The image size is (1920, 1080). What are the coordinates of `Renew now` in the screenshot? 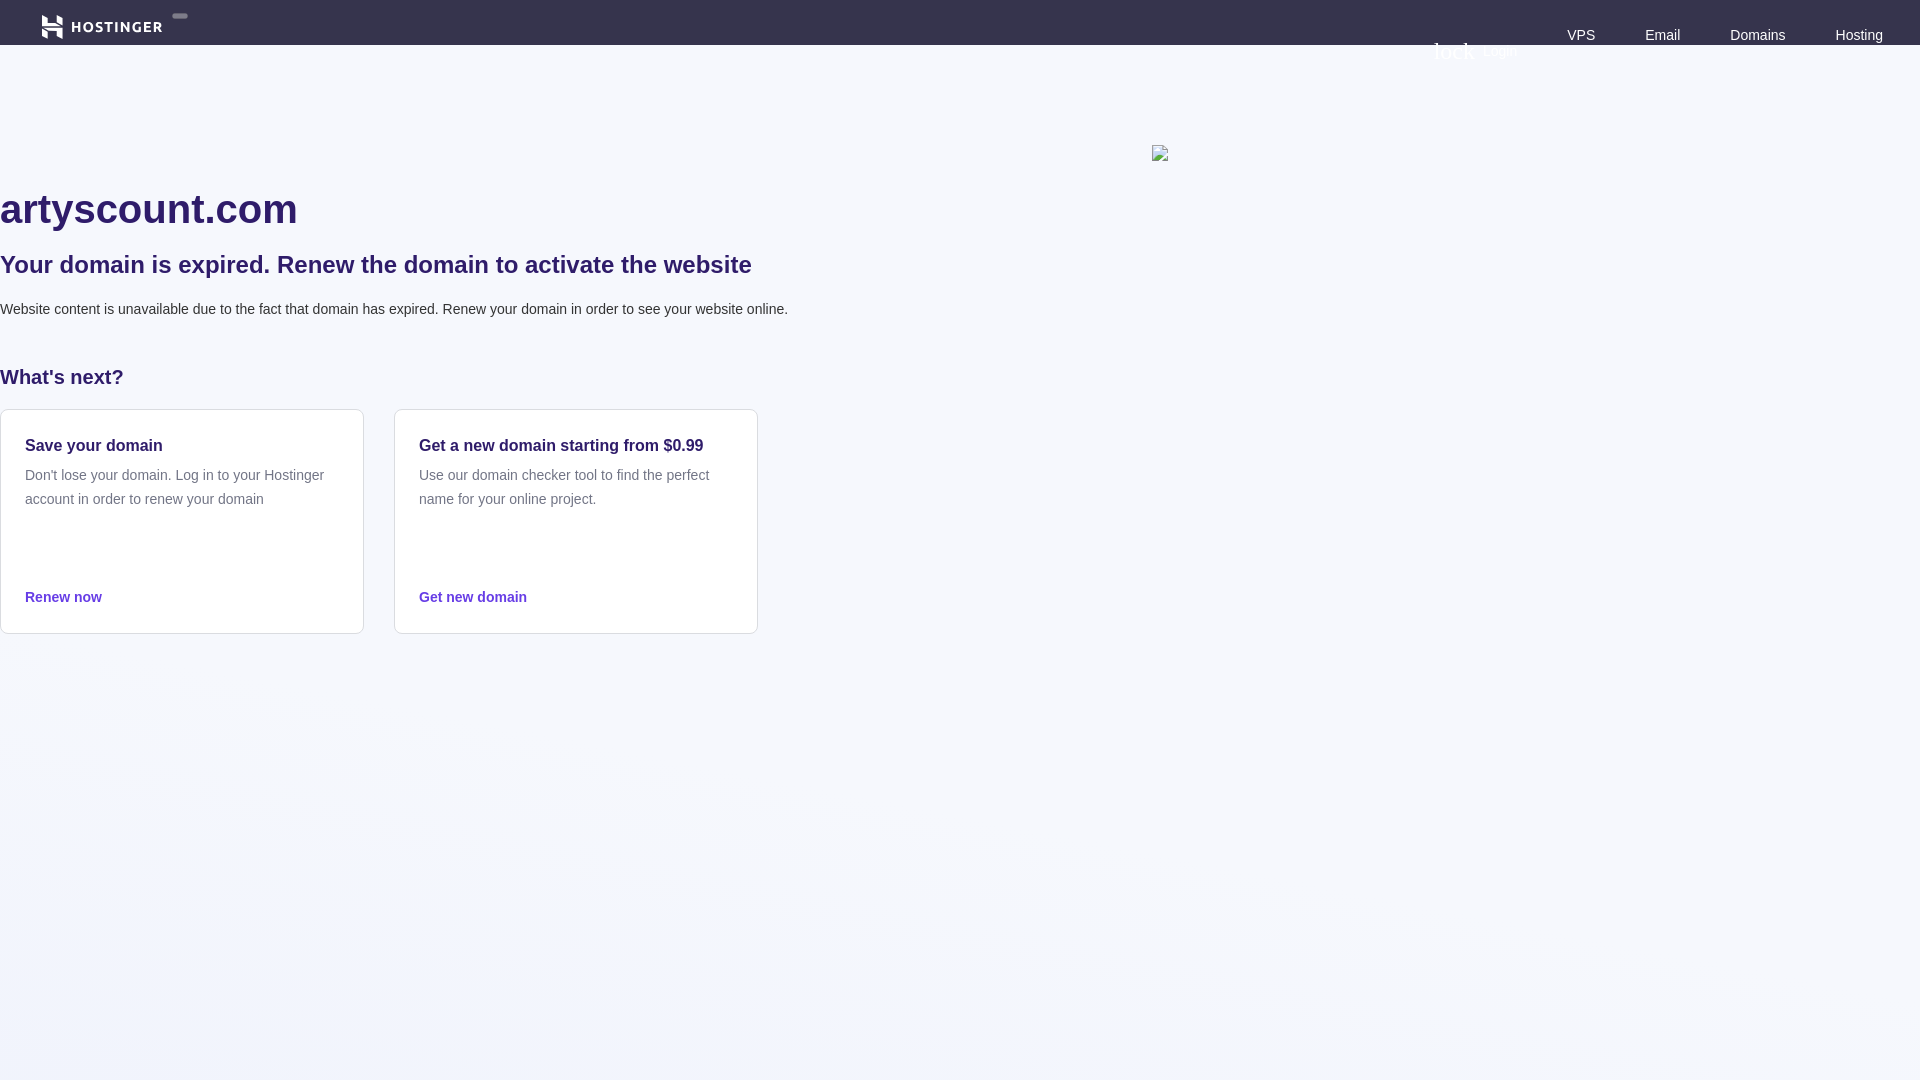 It's located at (182, 597).